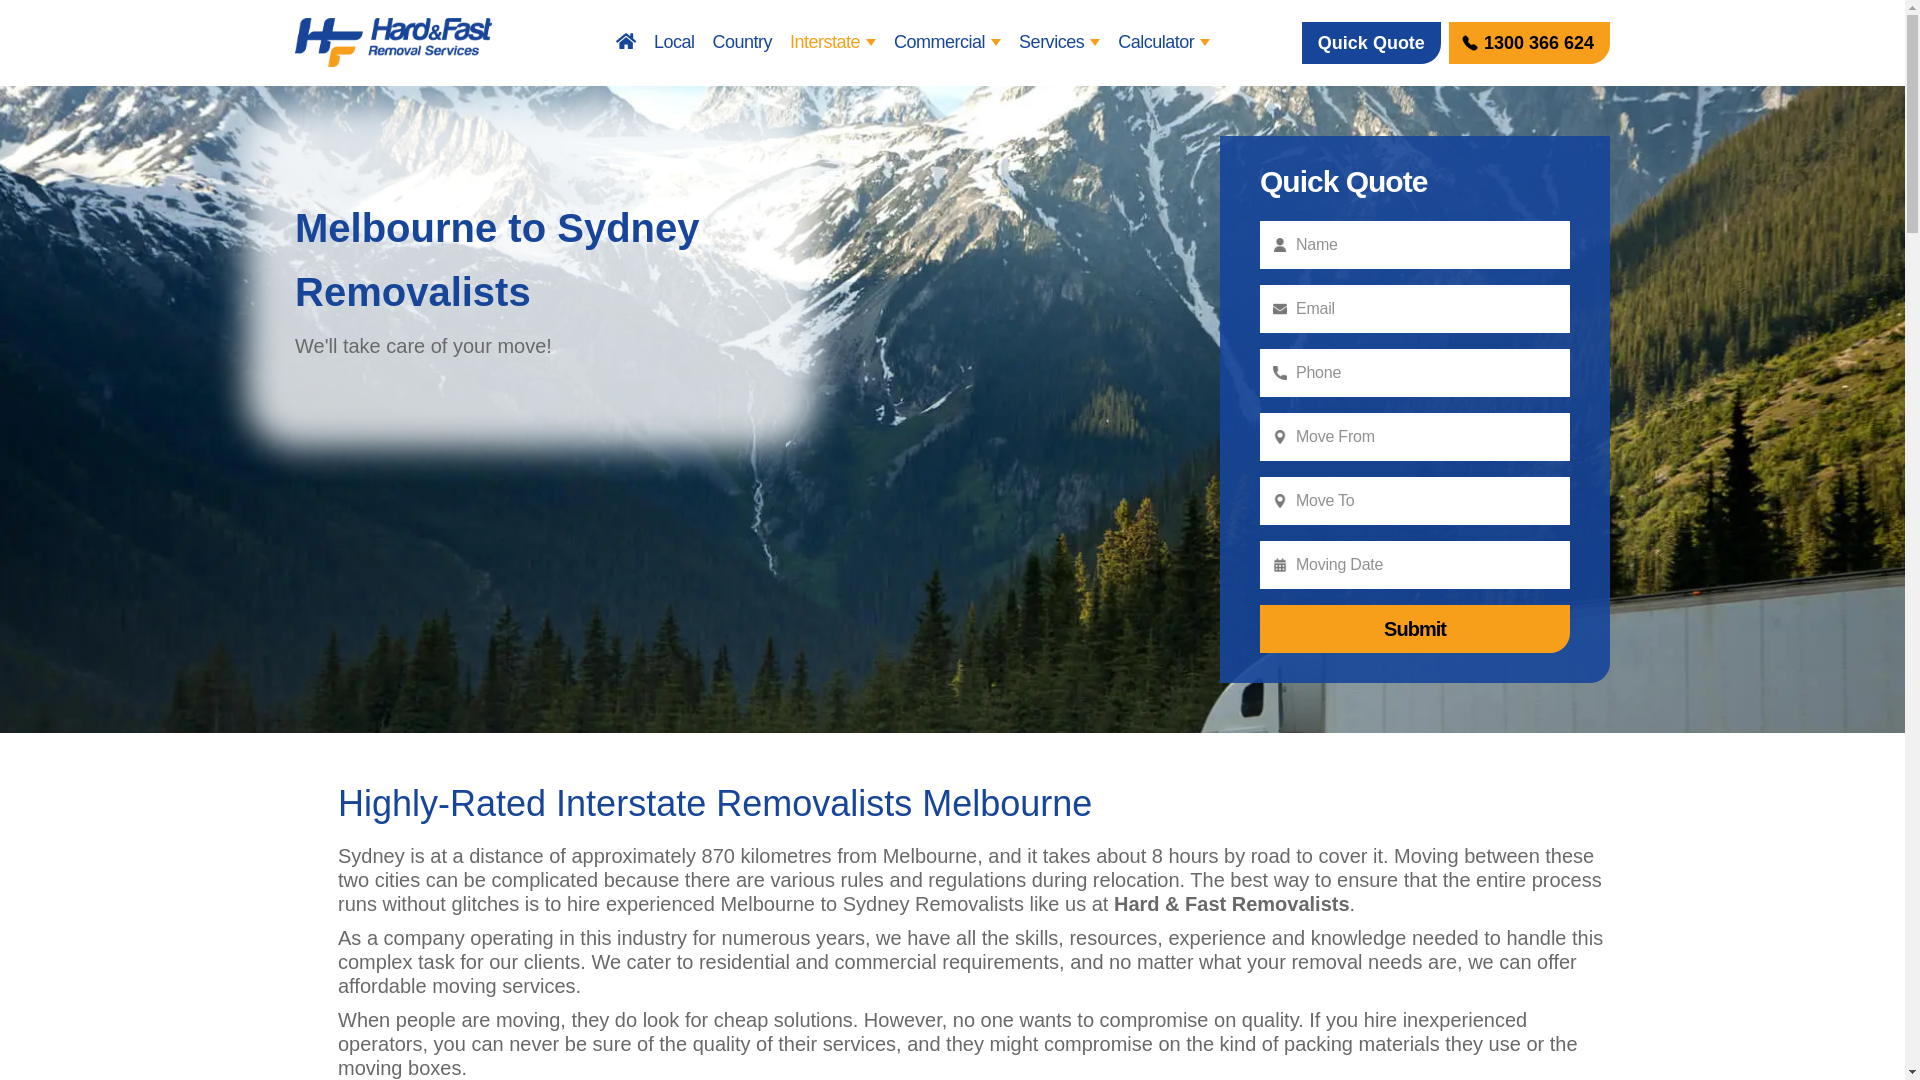 This screenshot has width=1920, height=1080. Describe the element at coordinates (833, 43) in the screenshot. I see `Interstate` at that location.